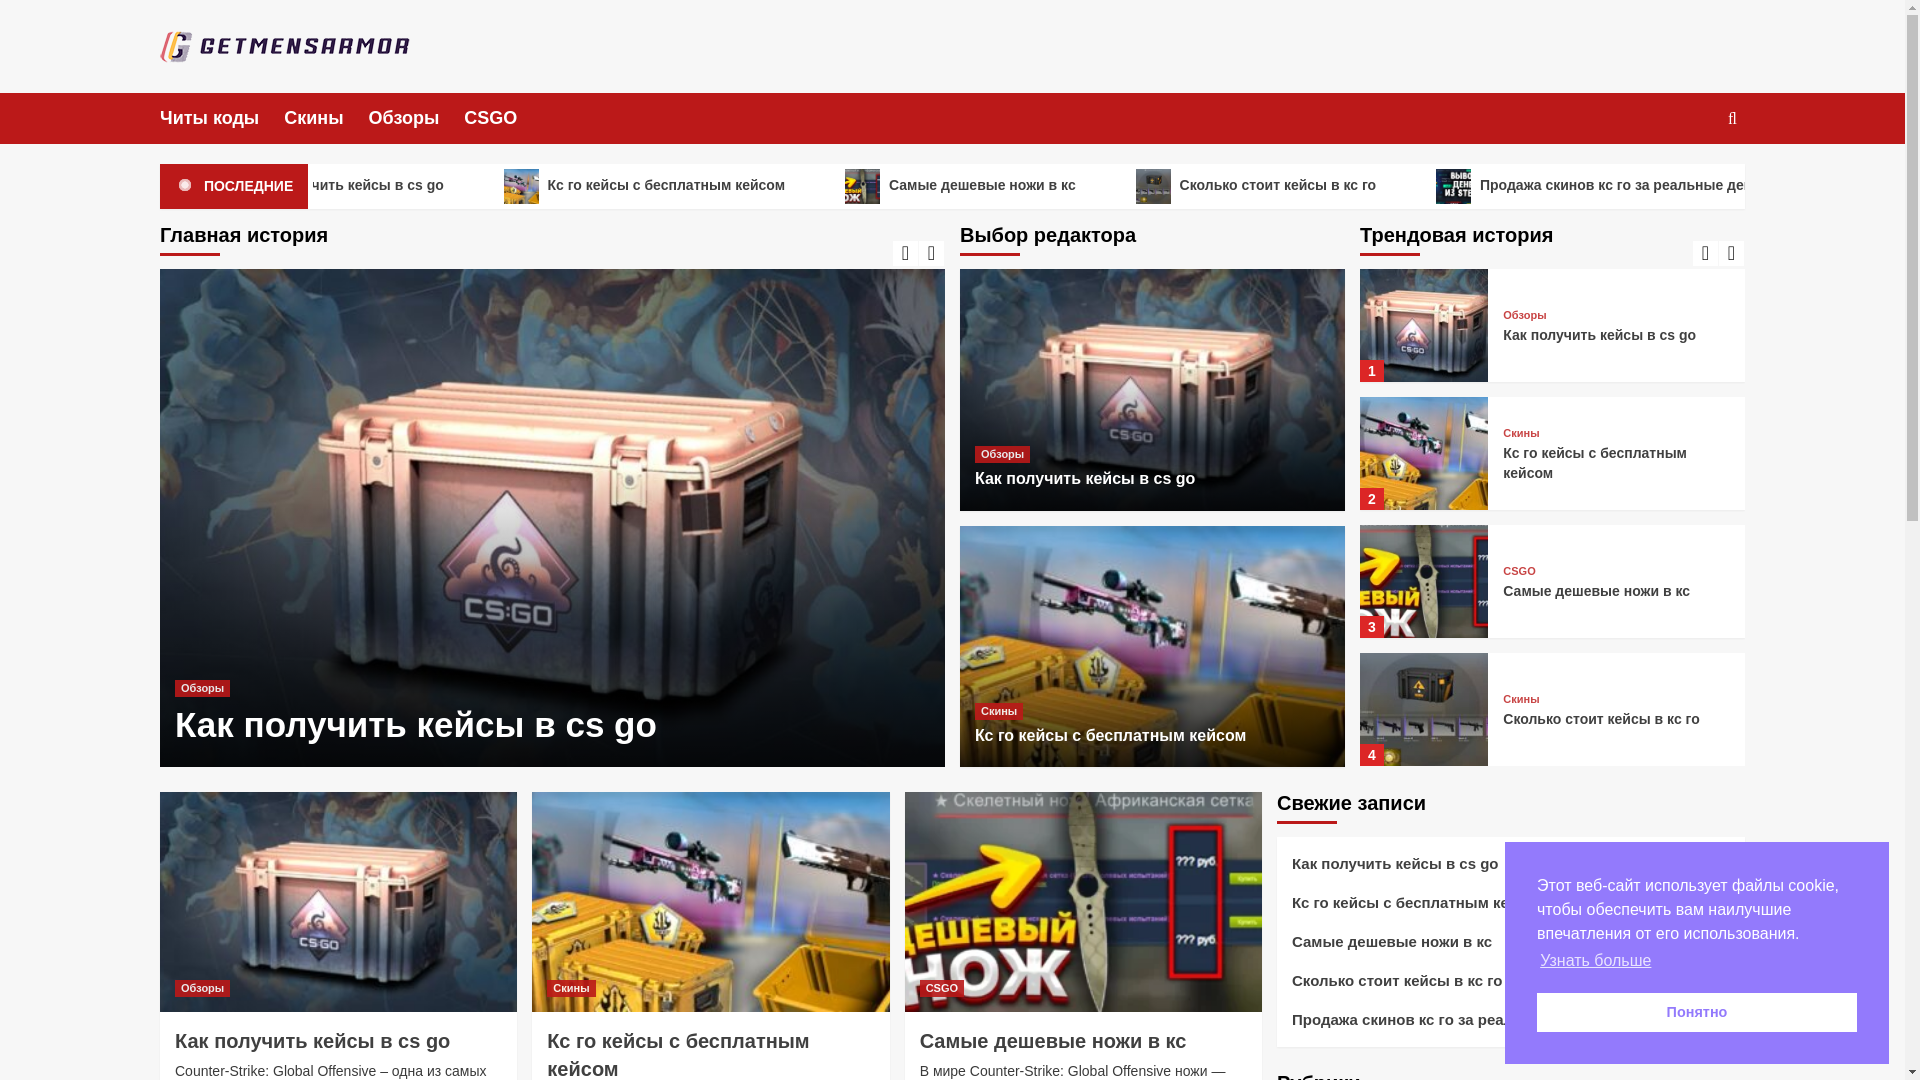 This screenshot has width=1920, height=1080. What do you see at coordinates (502, 118) in the screenshot?
I see `CSGO` at bounding box center [502, 118].